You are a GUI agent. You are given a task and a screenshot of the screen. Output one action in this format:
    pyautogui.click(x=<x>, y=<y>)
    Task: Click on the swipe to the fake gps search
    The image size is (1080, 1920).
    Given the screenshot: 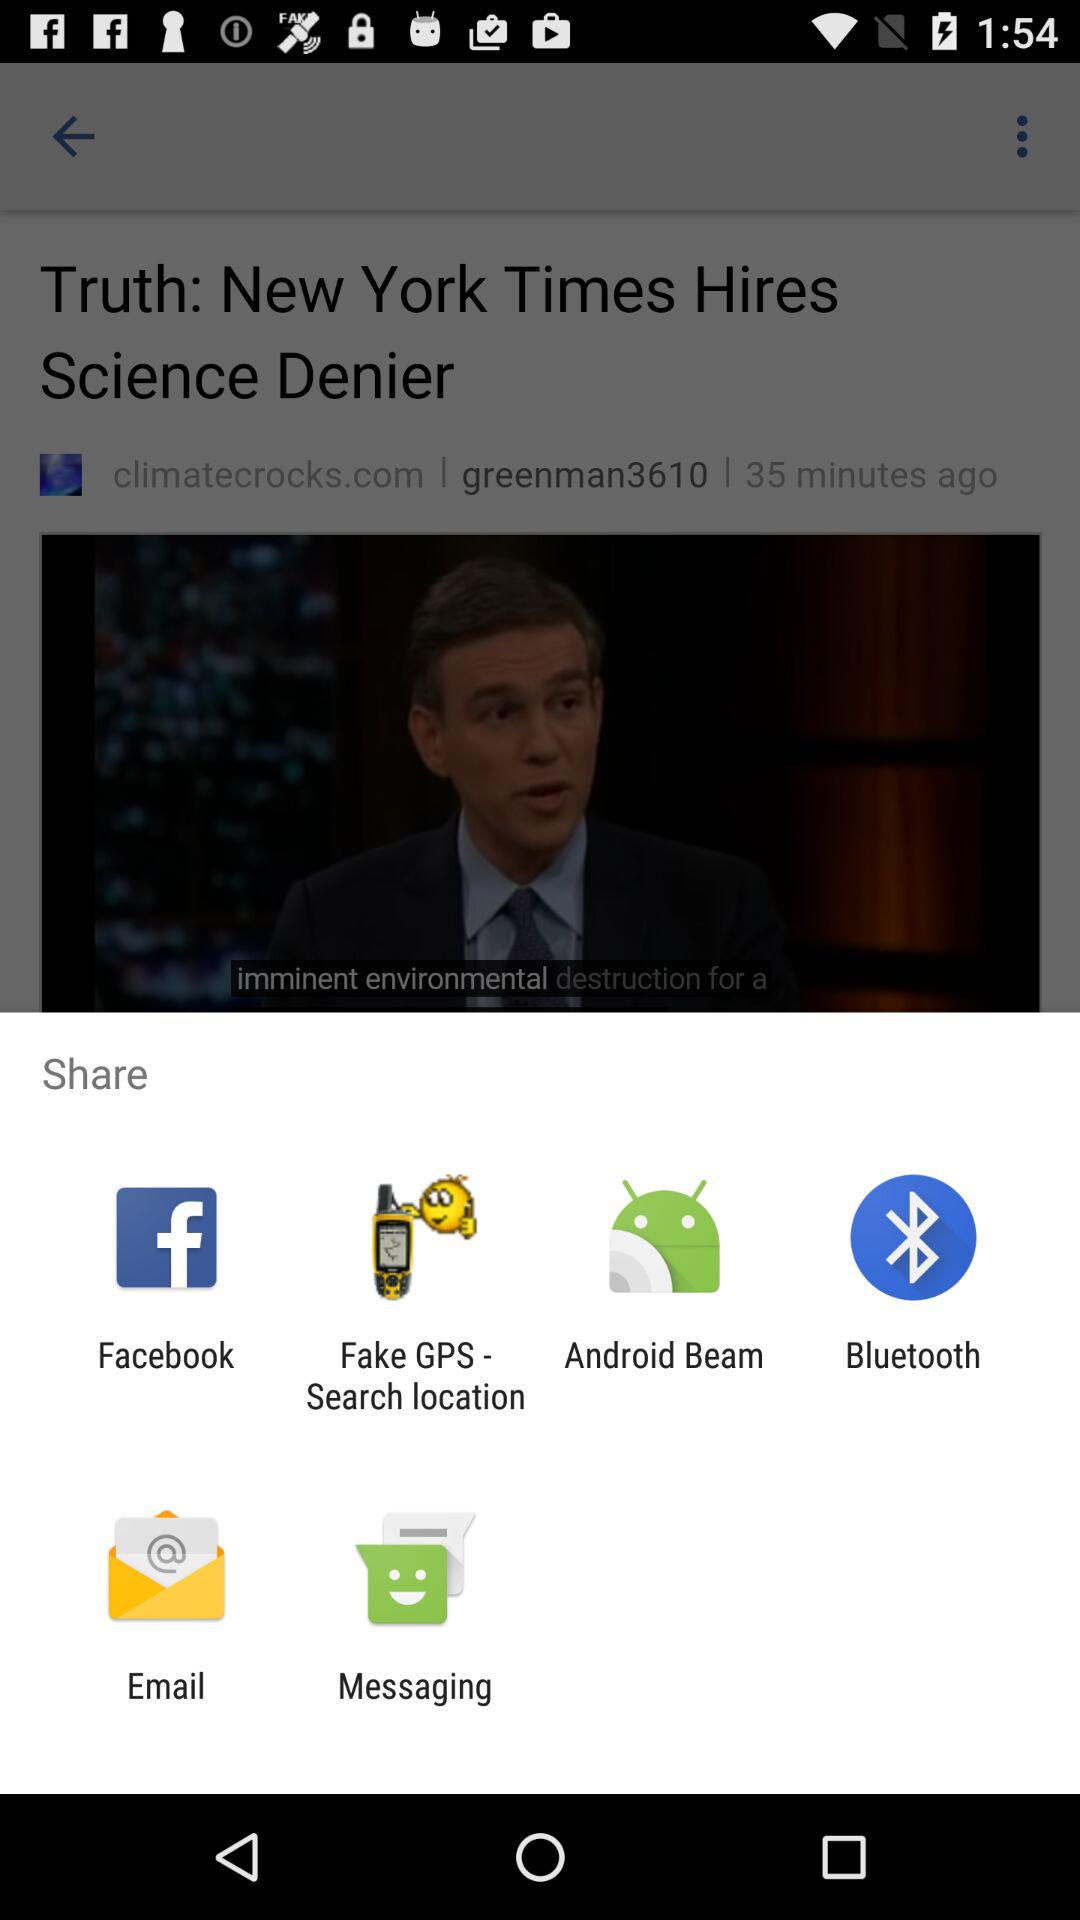 What is the action you would take?
    pyautogui.click(x=415, y=1375)
    